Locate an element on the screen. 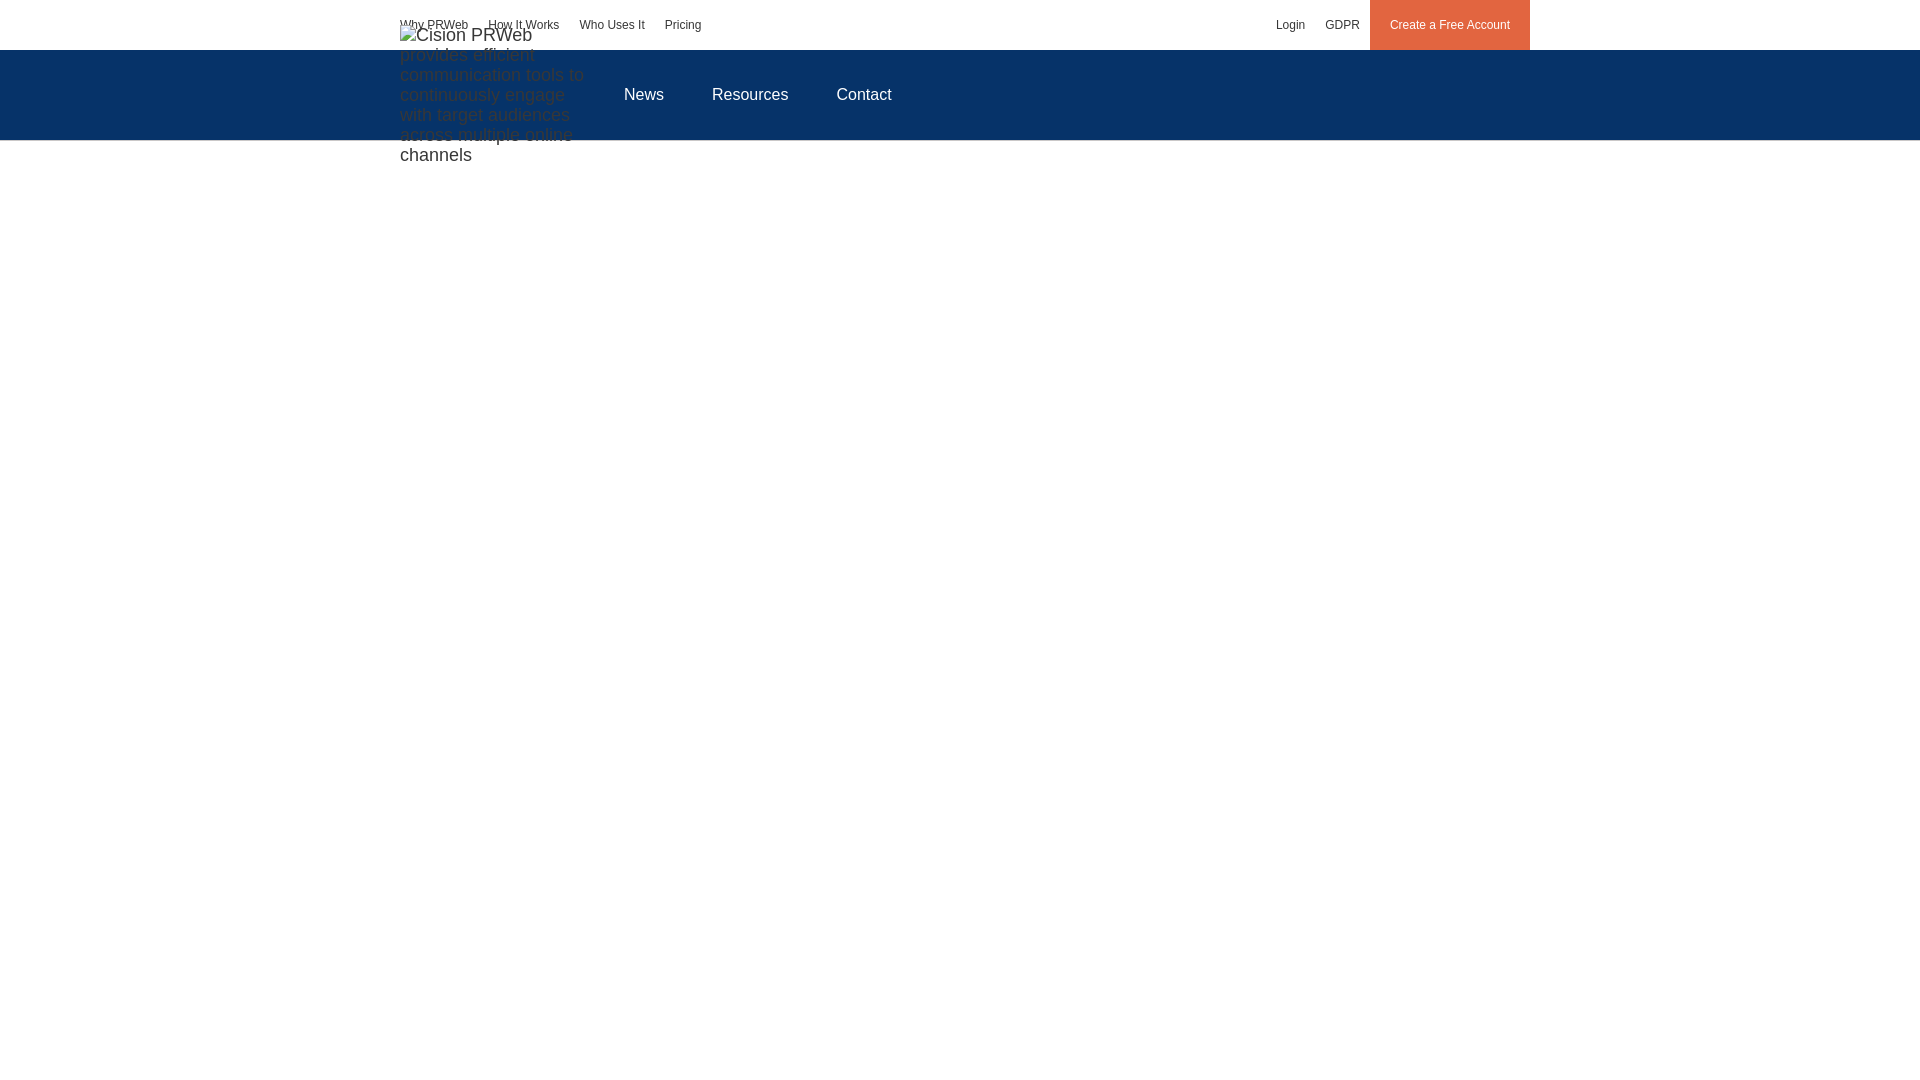  GDPR is located at coordinates (1342, 24).